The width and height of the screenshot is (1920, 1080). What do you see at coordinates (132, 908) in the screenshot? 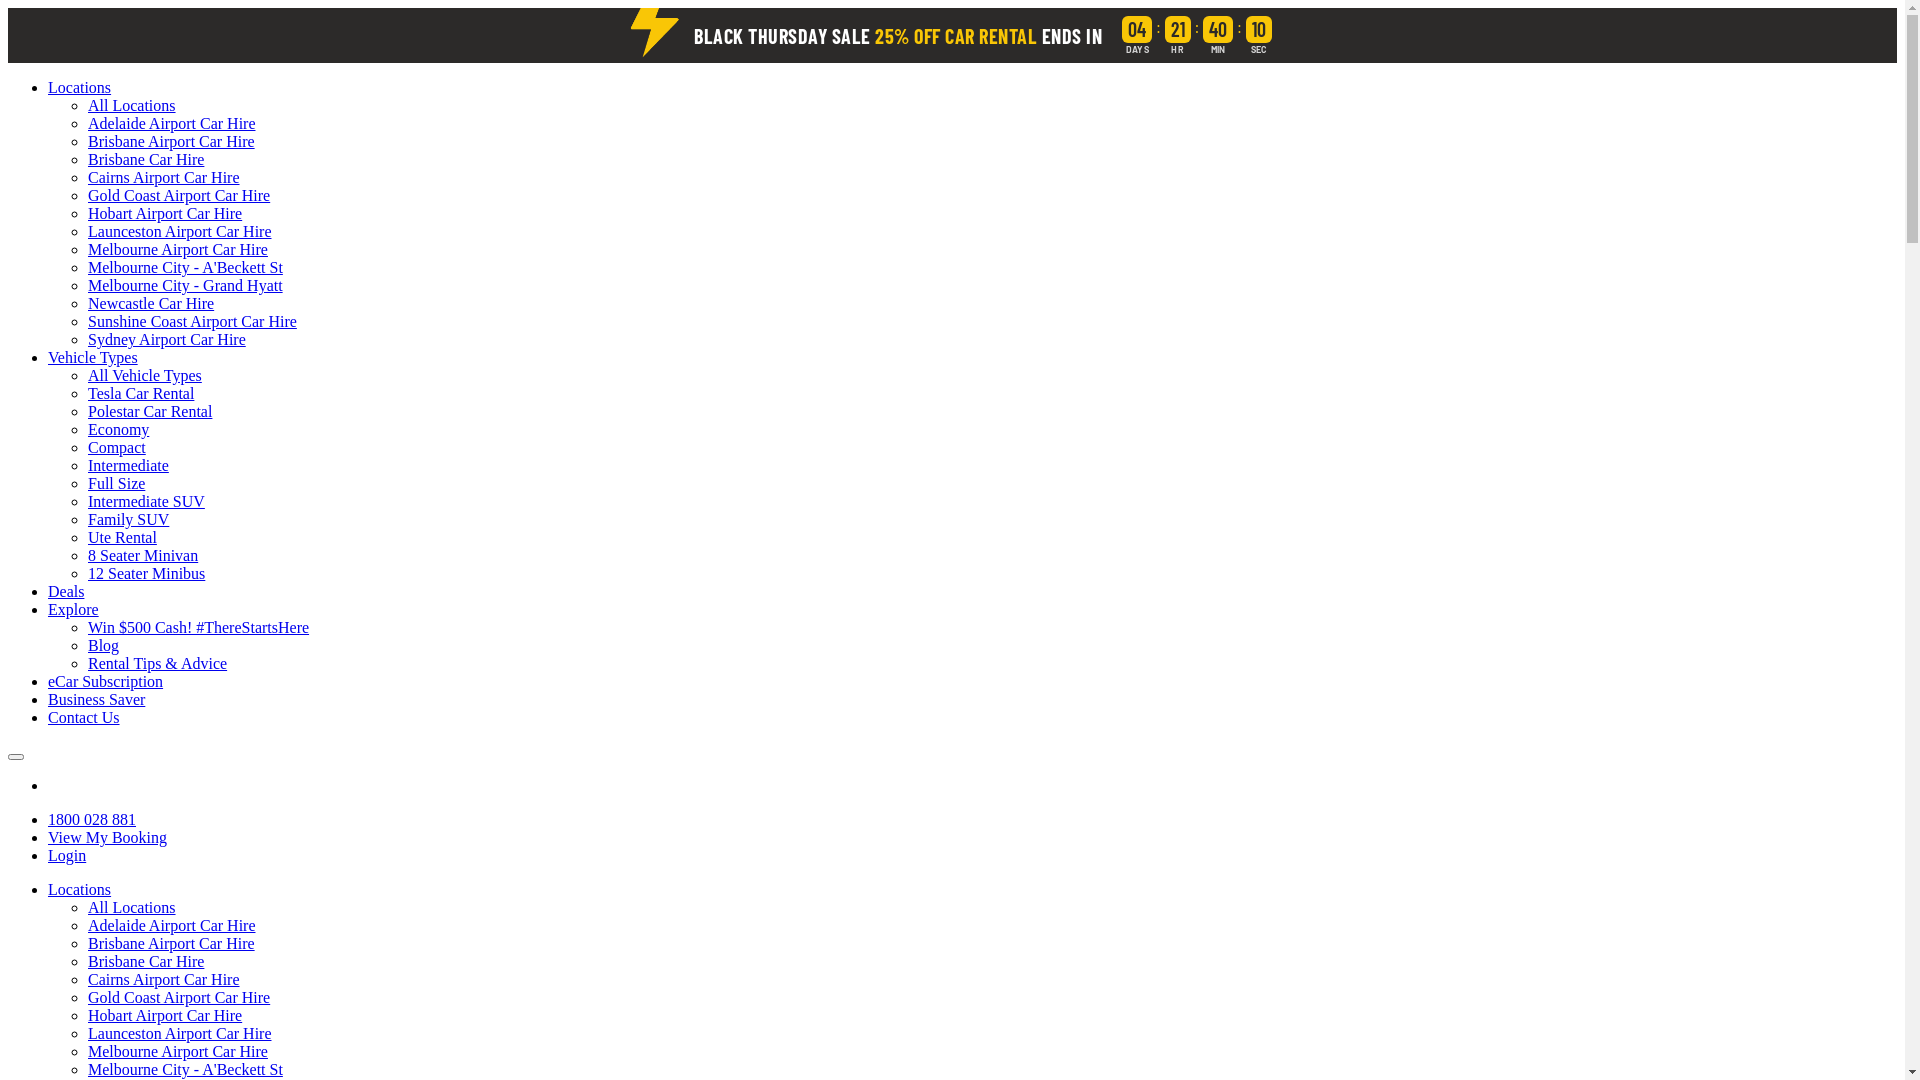
I see `All Locations` at bounding box center [132, 908].